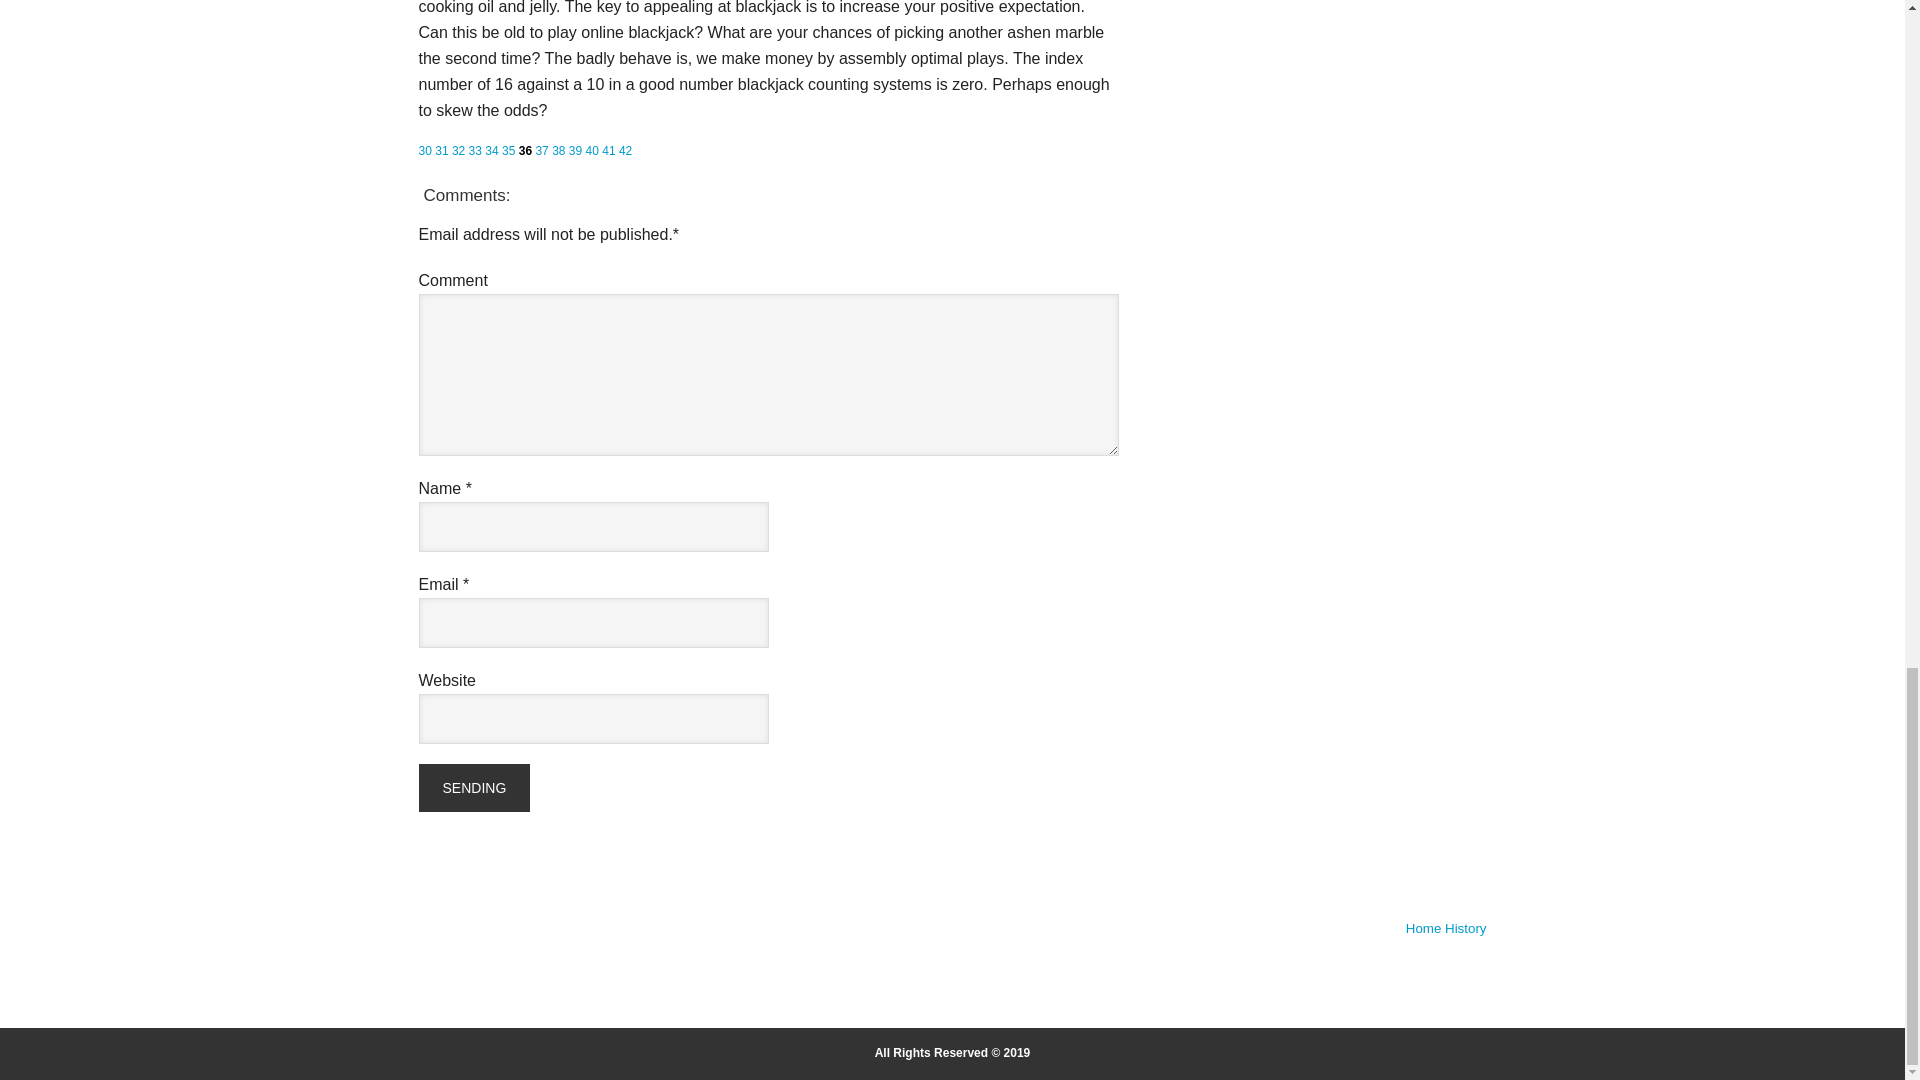  What do you see at coordinates (541, 150) in the screenshot?
I see `37` at bounding box center [541, 150].